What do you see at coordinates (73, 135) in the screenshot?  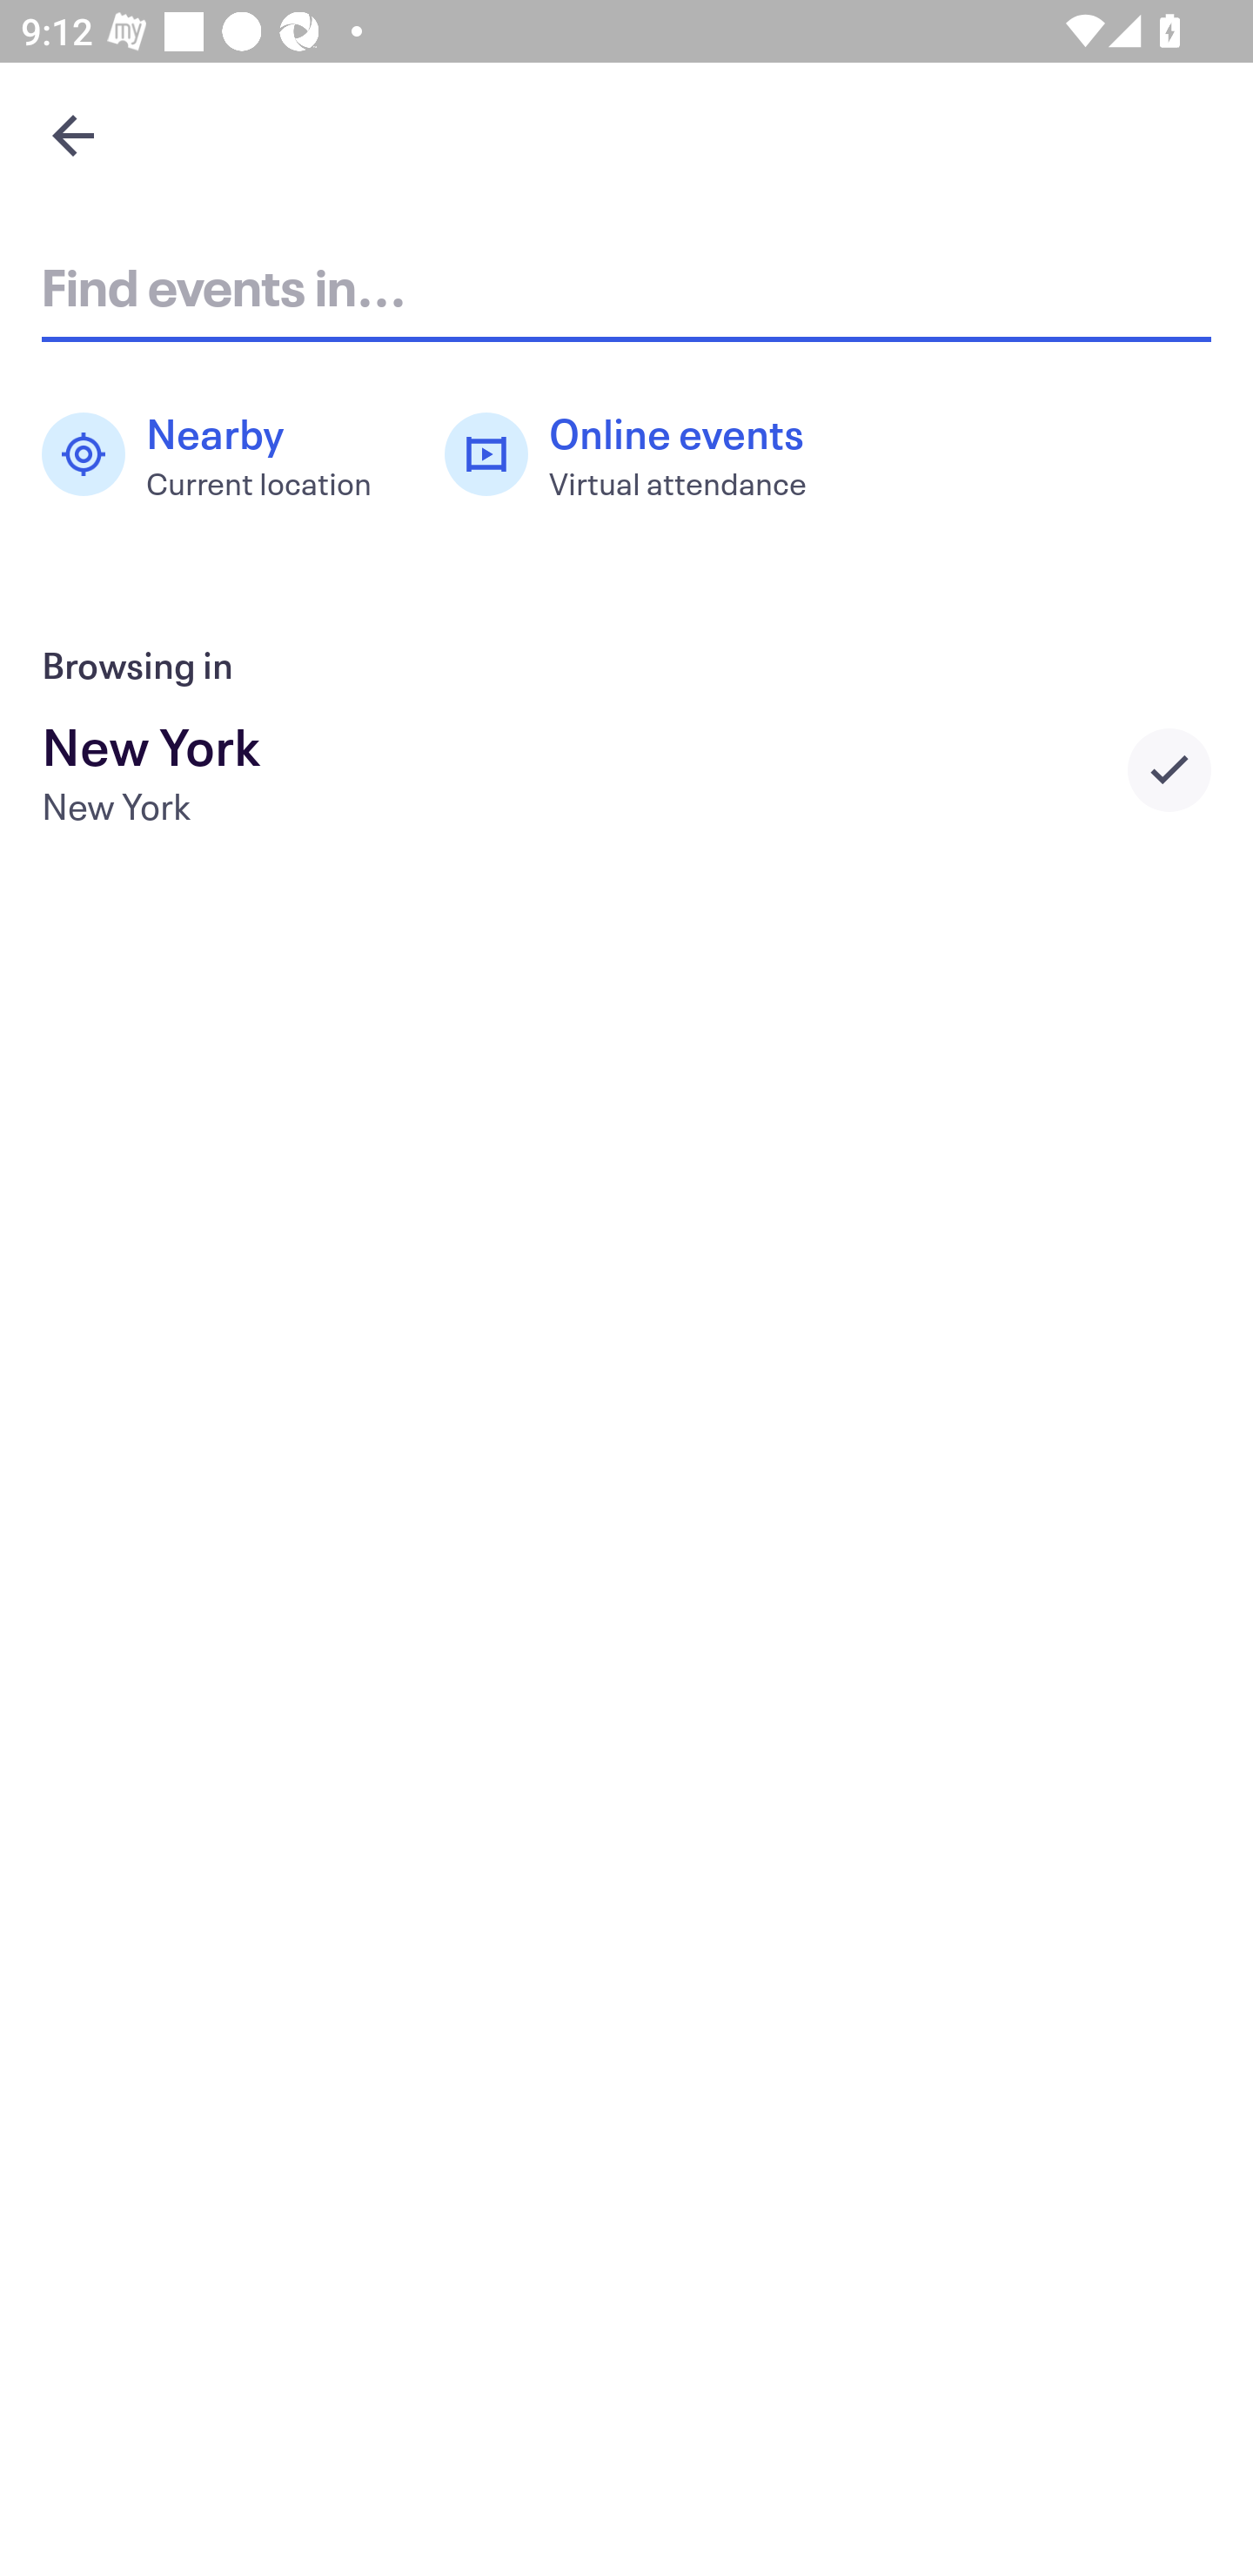 I see `Navigate up` at bounding box center [73, 135].